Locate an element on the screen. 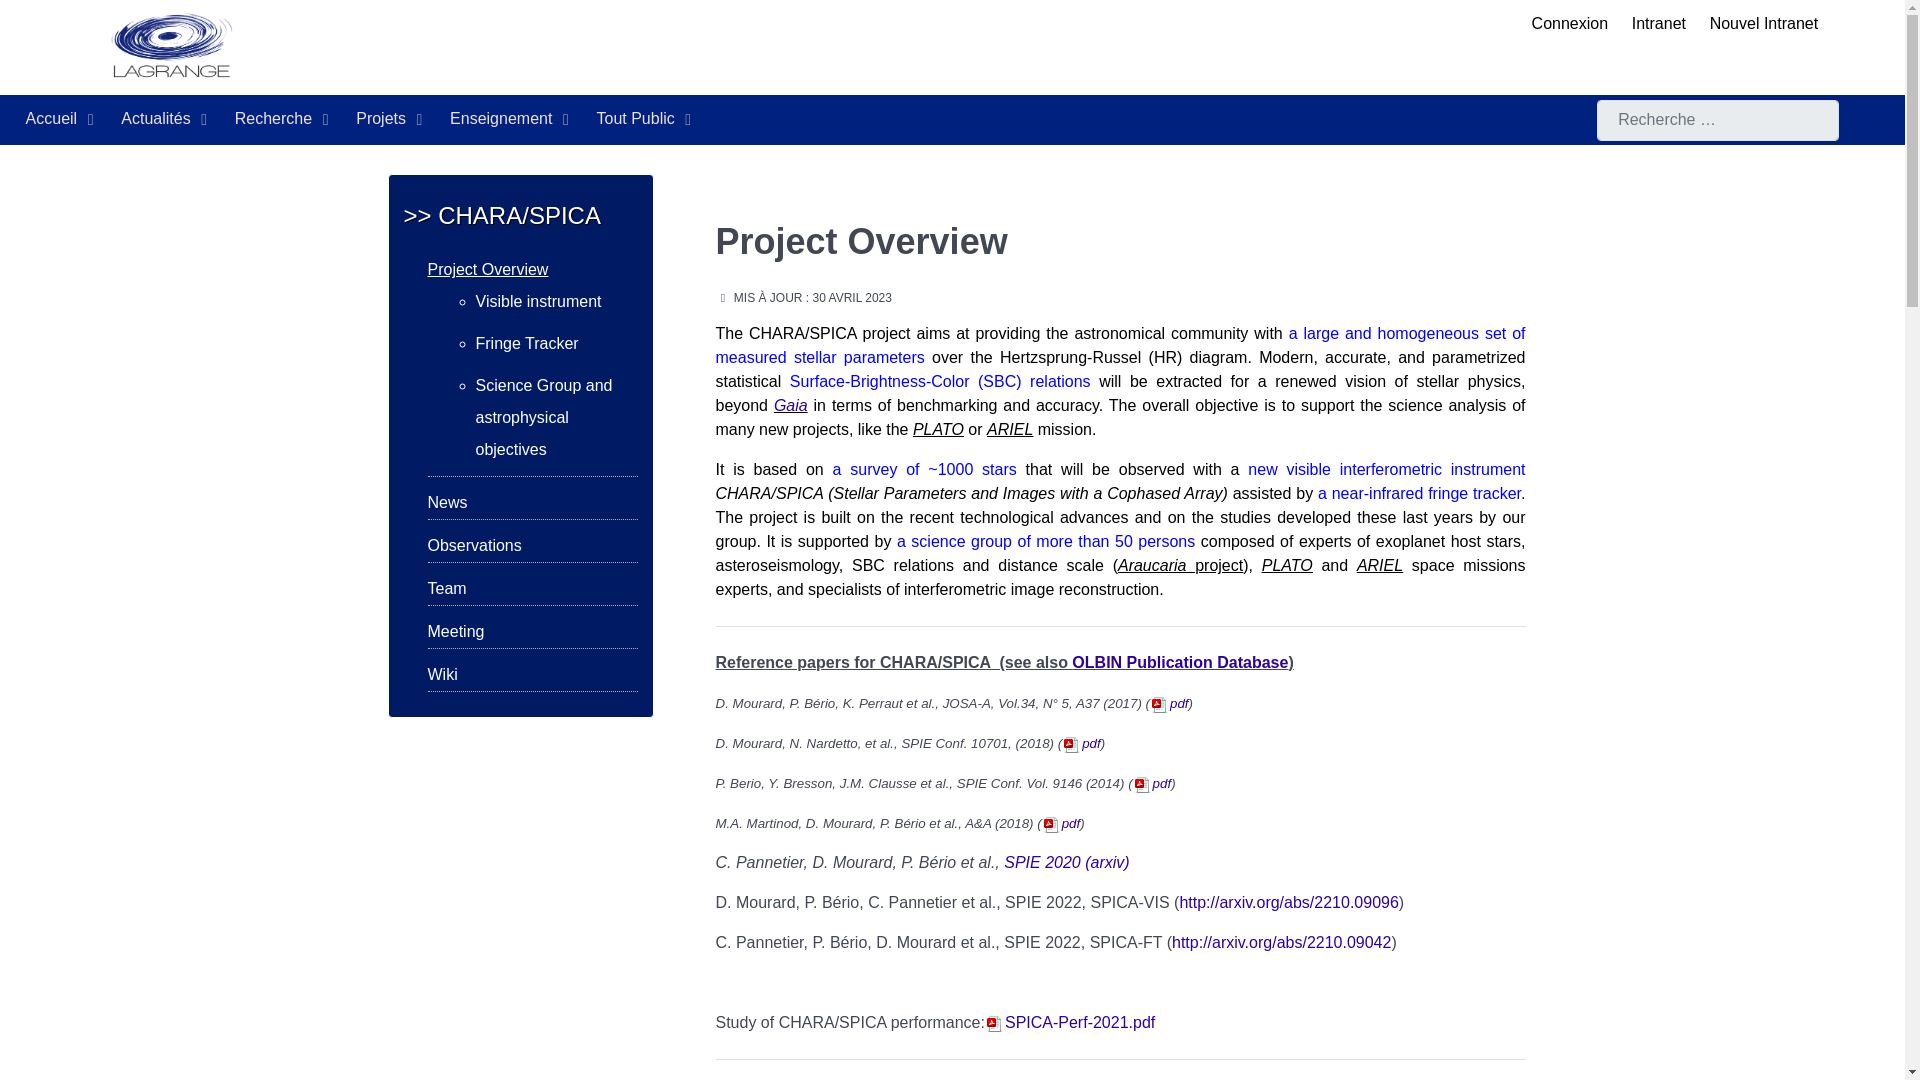  UMR Lagrange OCA Nice is located at coordinates (762, 48).